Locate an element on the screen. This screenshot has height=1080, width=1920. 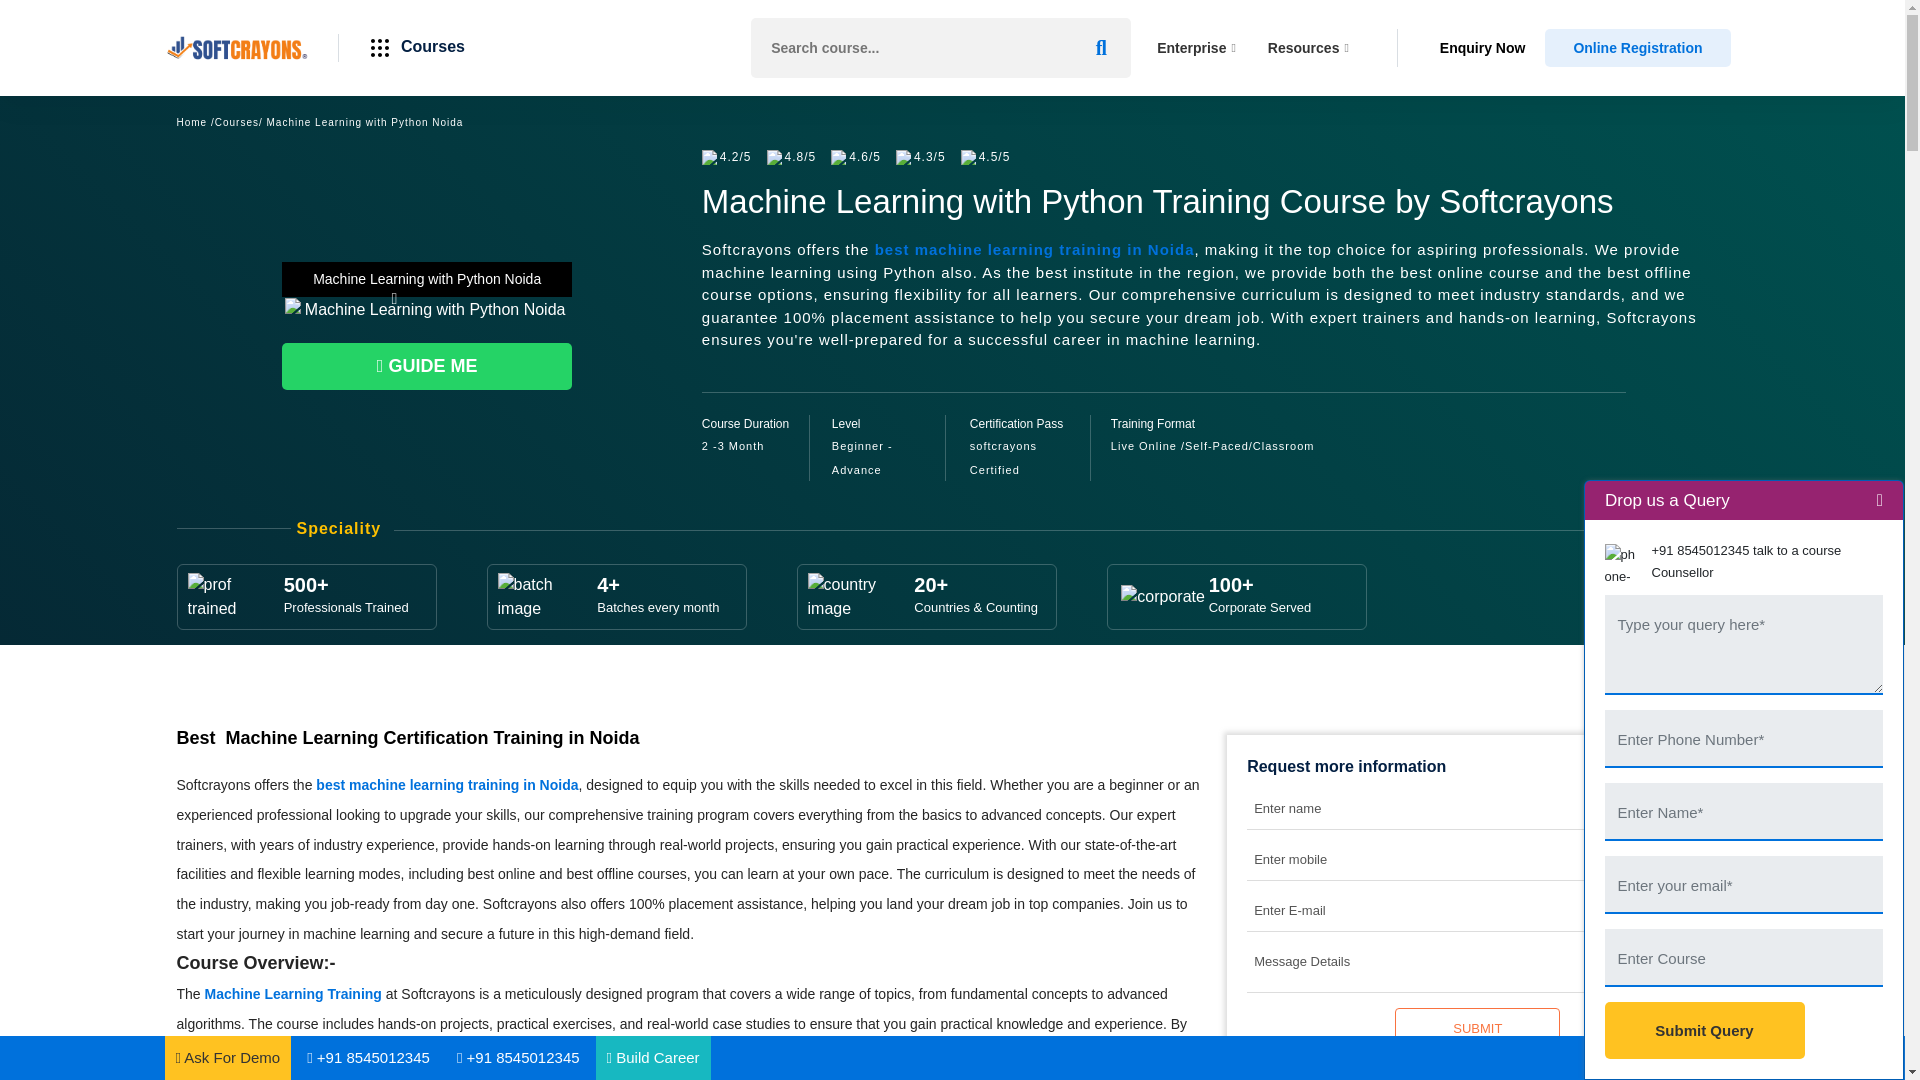
when button disabled then please enter value is located at coordinates (1477, 1027).